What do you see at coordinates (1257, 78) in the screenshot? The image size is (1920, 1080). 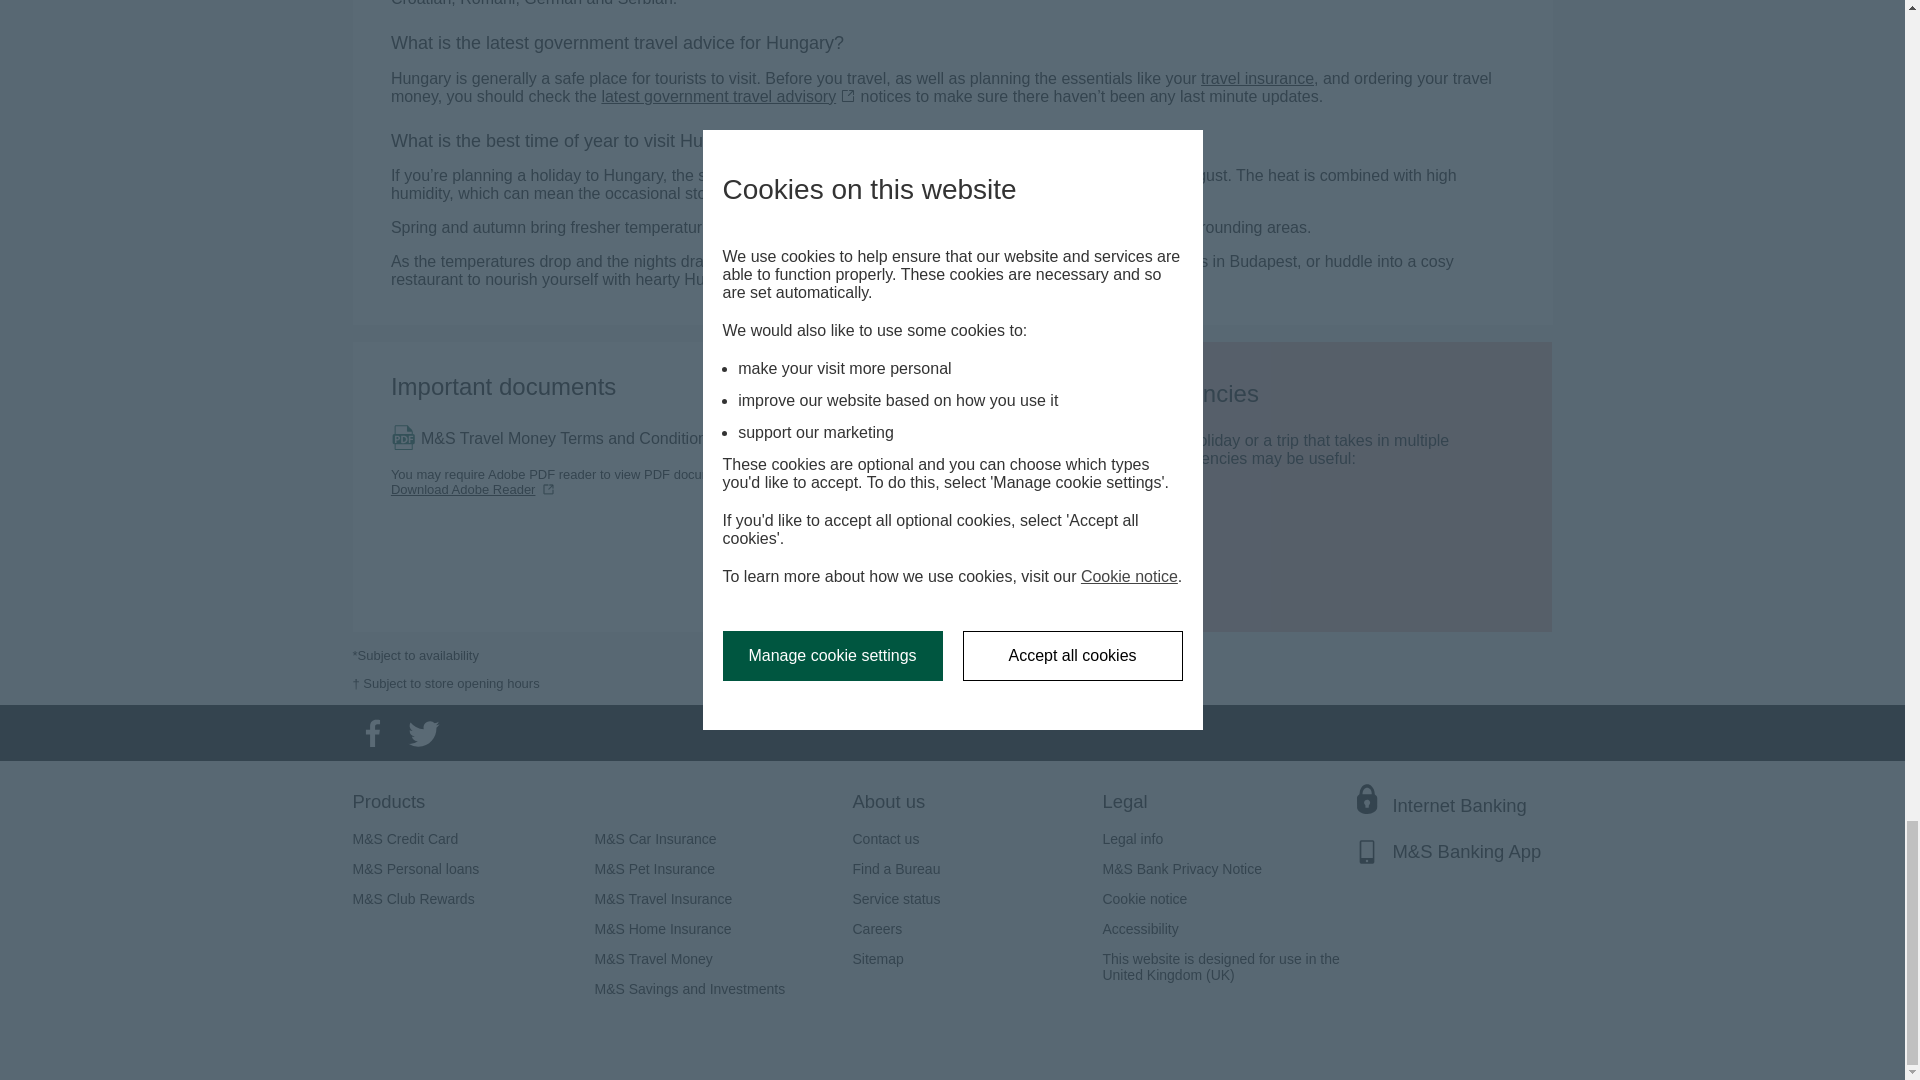 I see `travel insurance` at bounding box center [1257, 78].